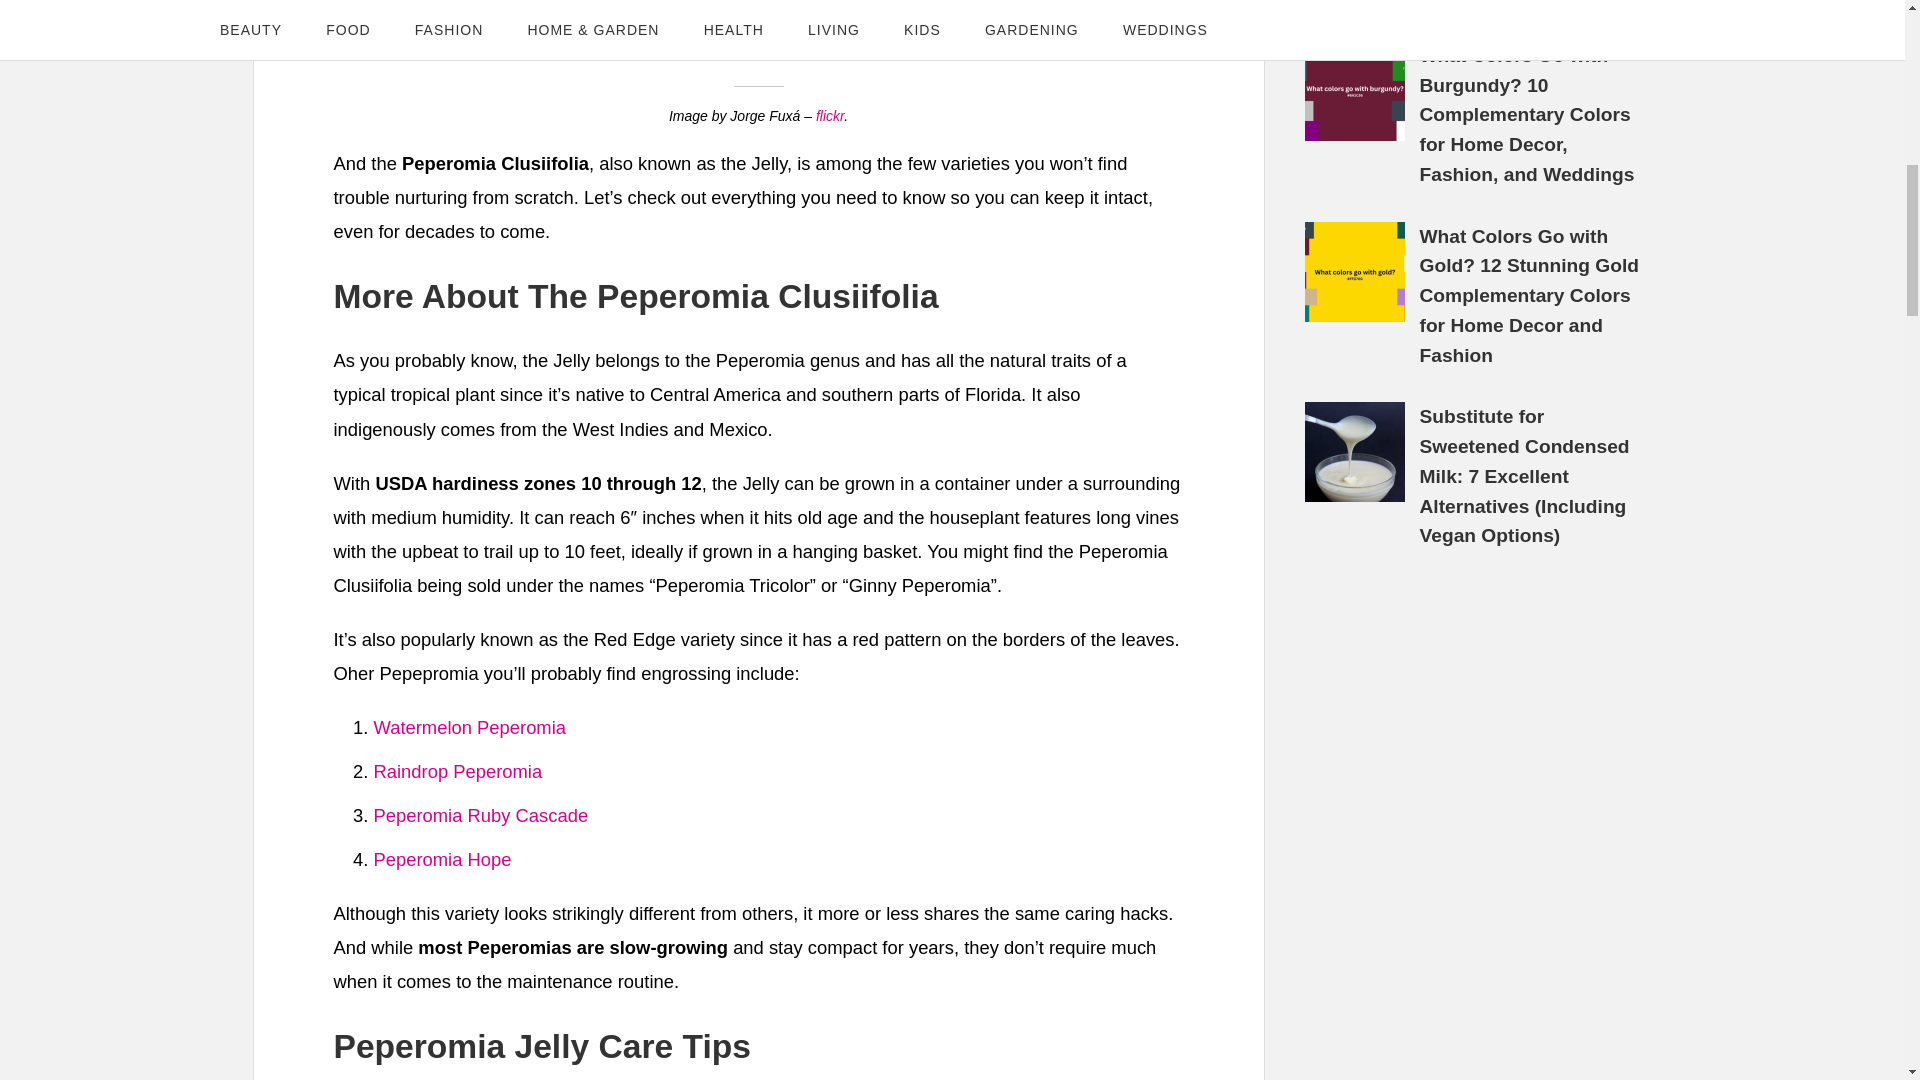  Describe the element at coordinates (830, 116) in the screenshot. I see `flickr` at that location.